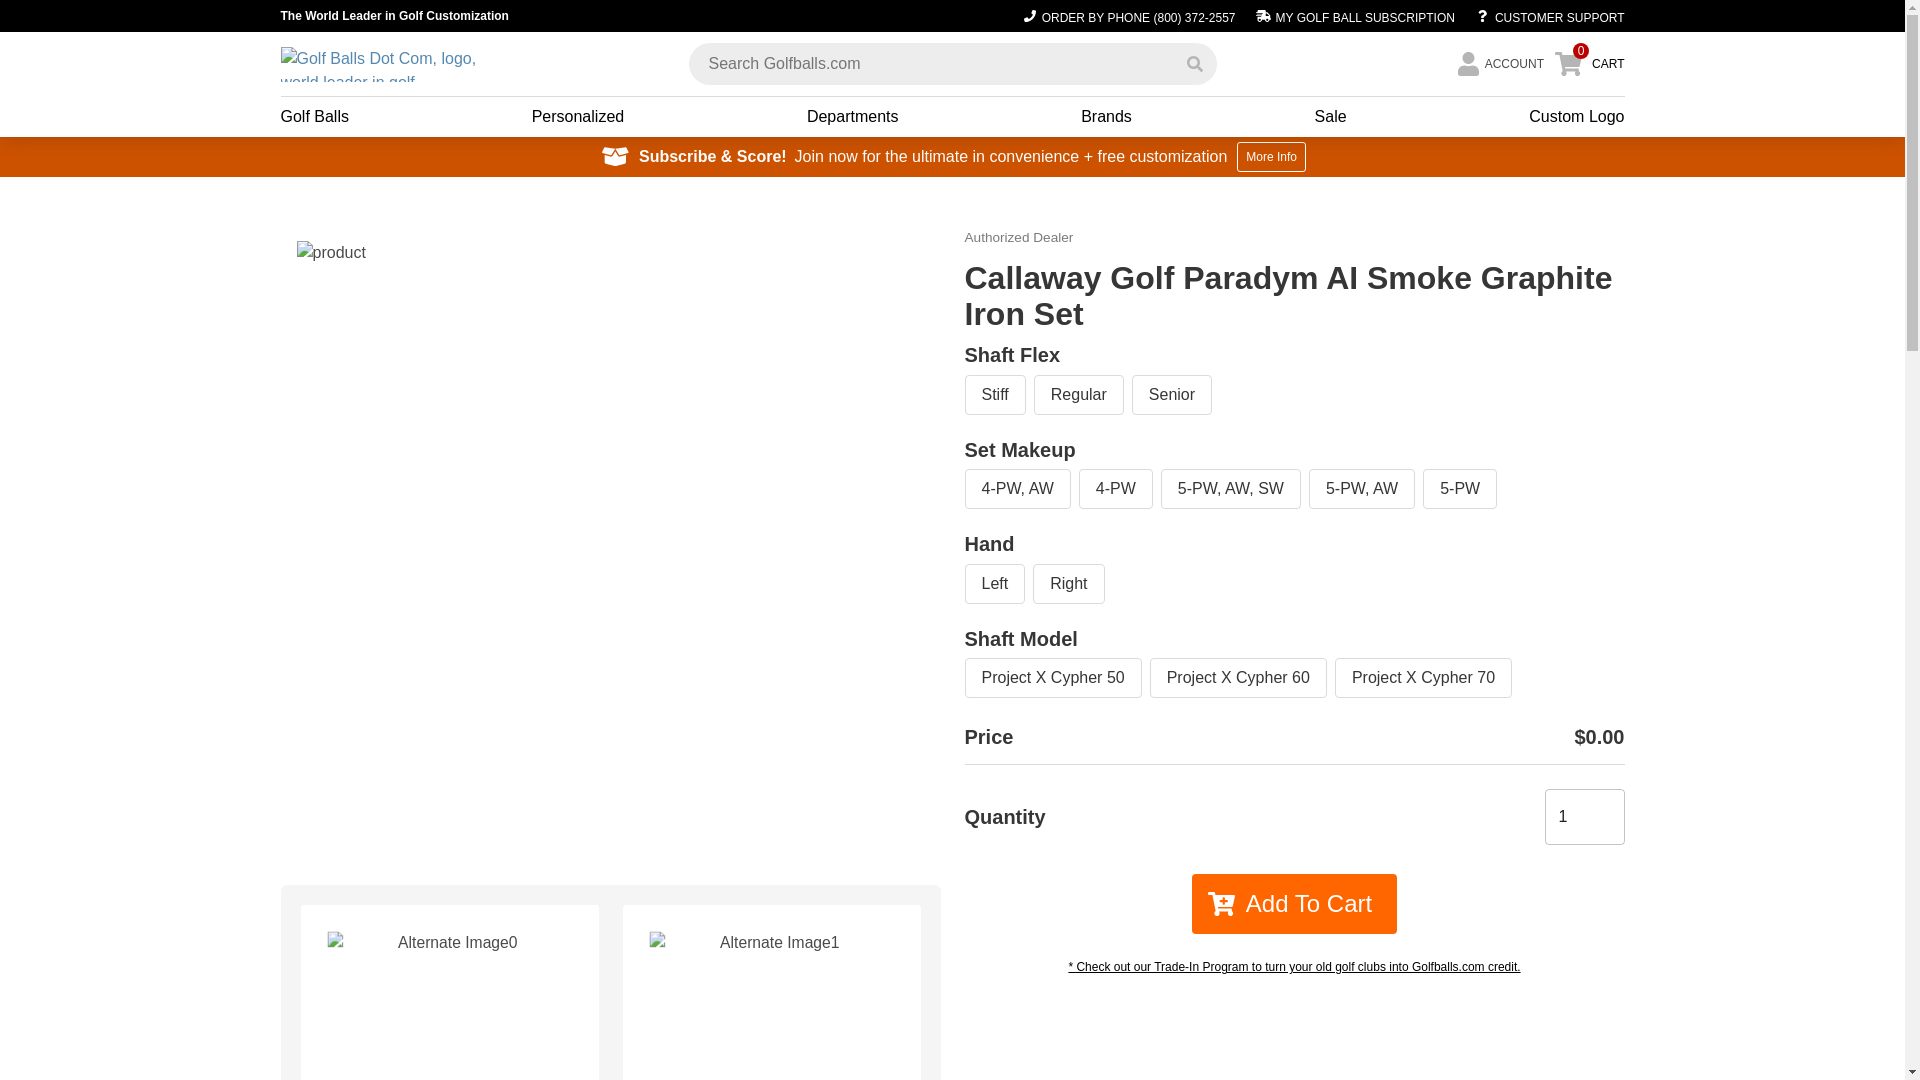 The image size is (1920, 1080). Describe the element at coordinates (314, 116) in the screenshot. I see `Golf Balls` at that location.